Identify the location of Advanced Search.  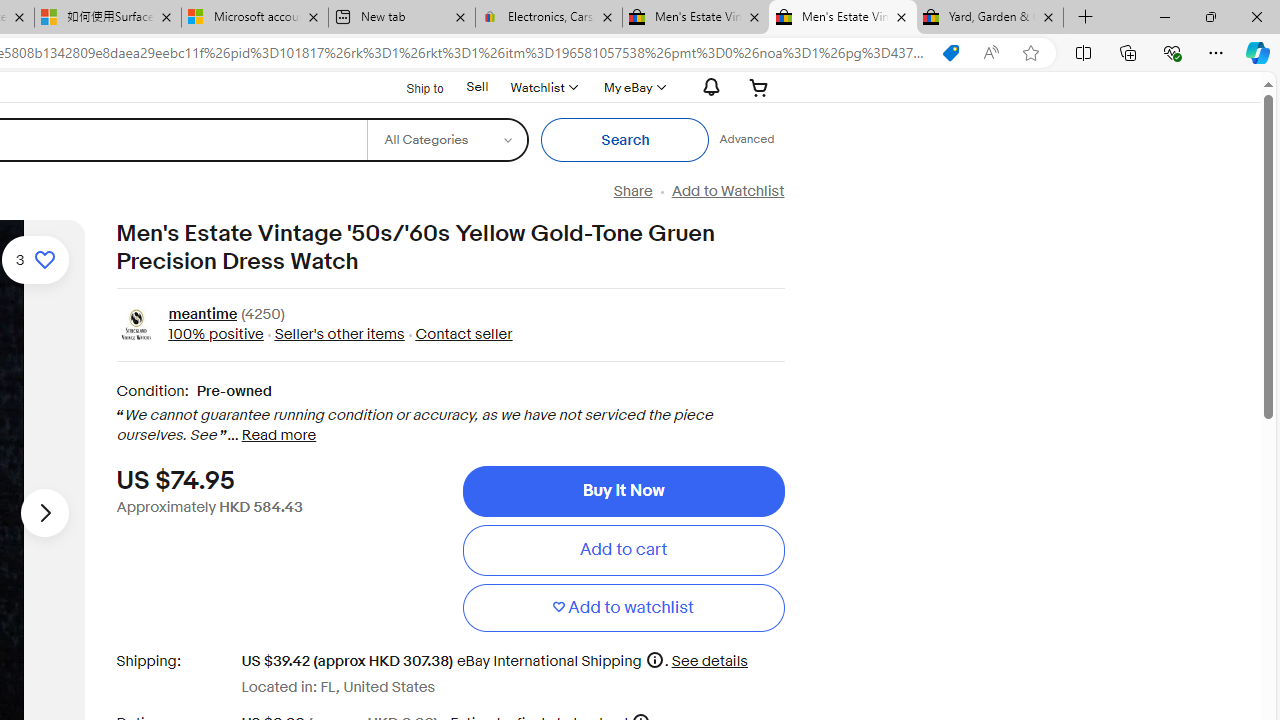
(746, 140).